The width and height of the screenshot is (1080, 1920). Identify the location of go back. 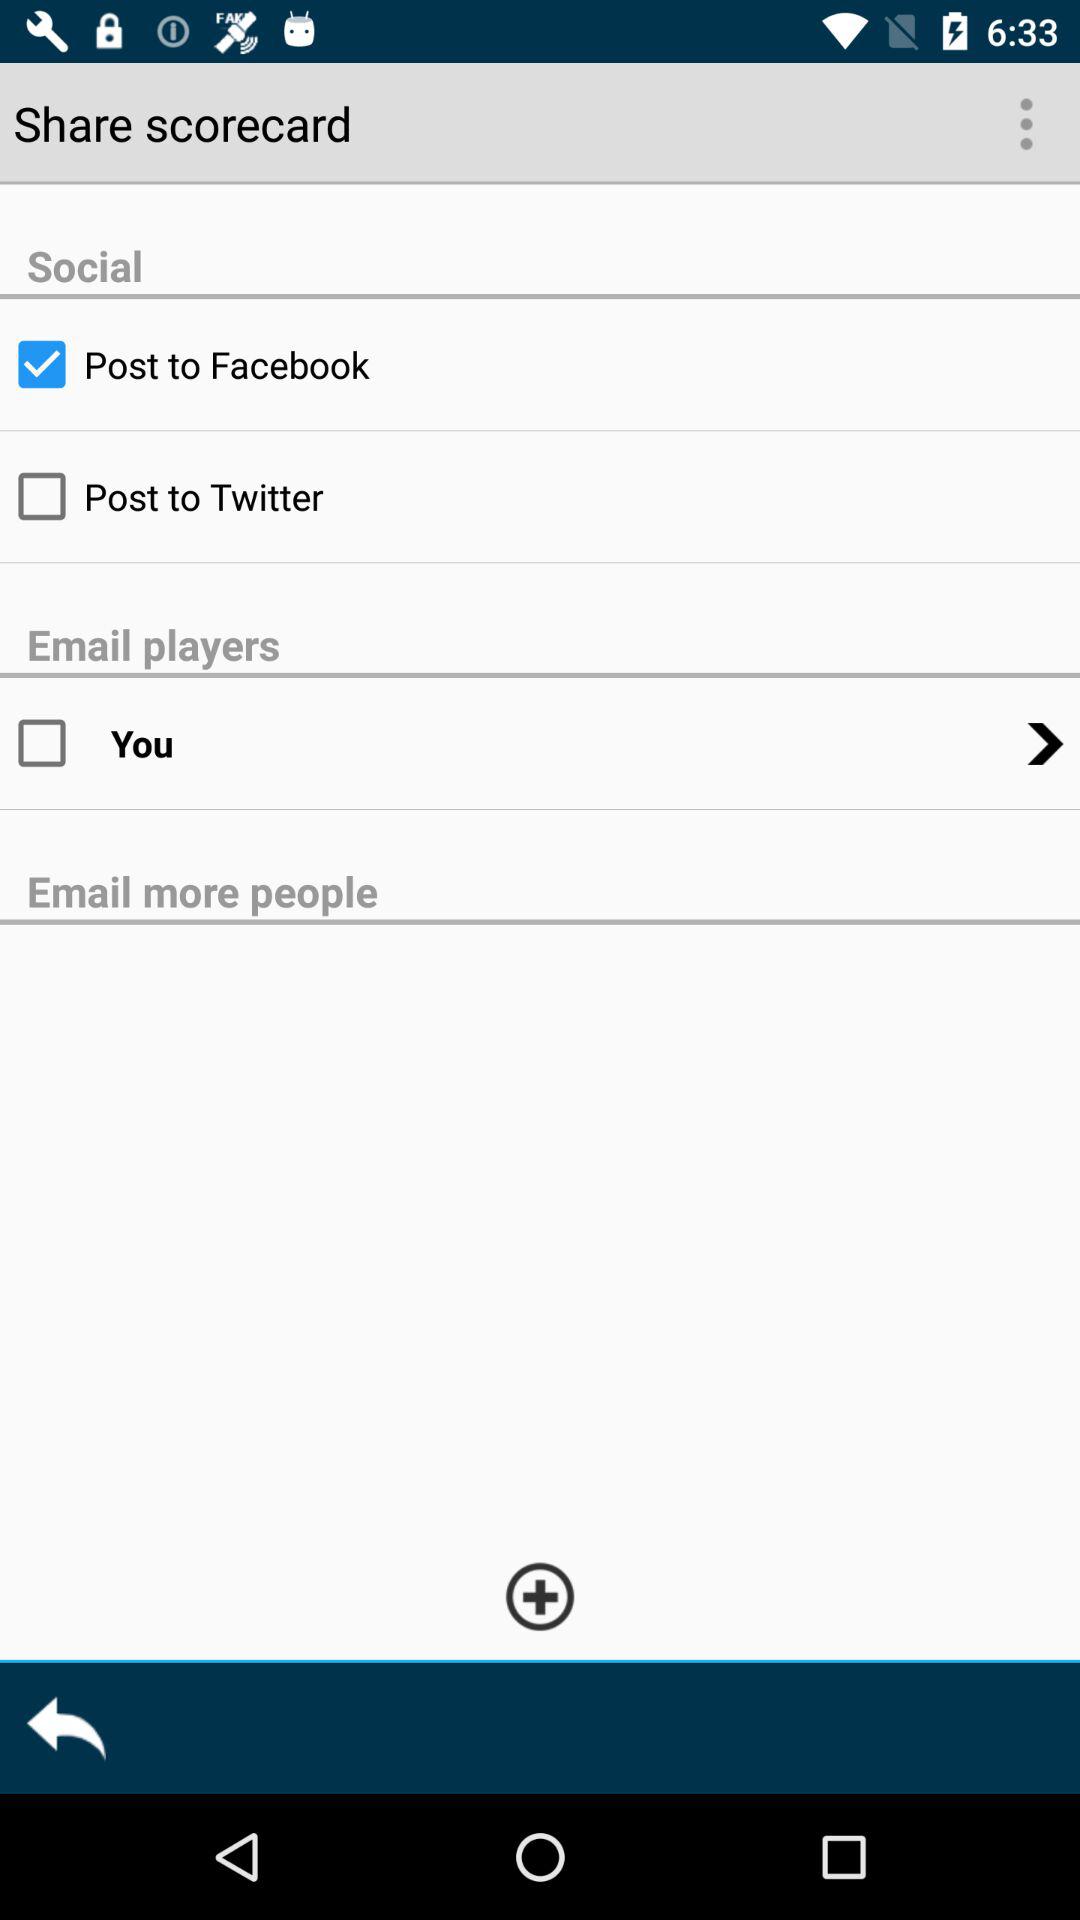
(66, 1728).